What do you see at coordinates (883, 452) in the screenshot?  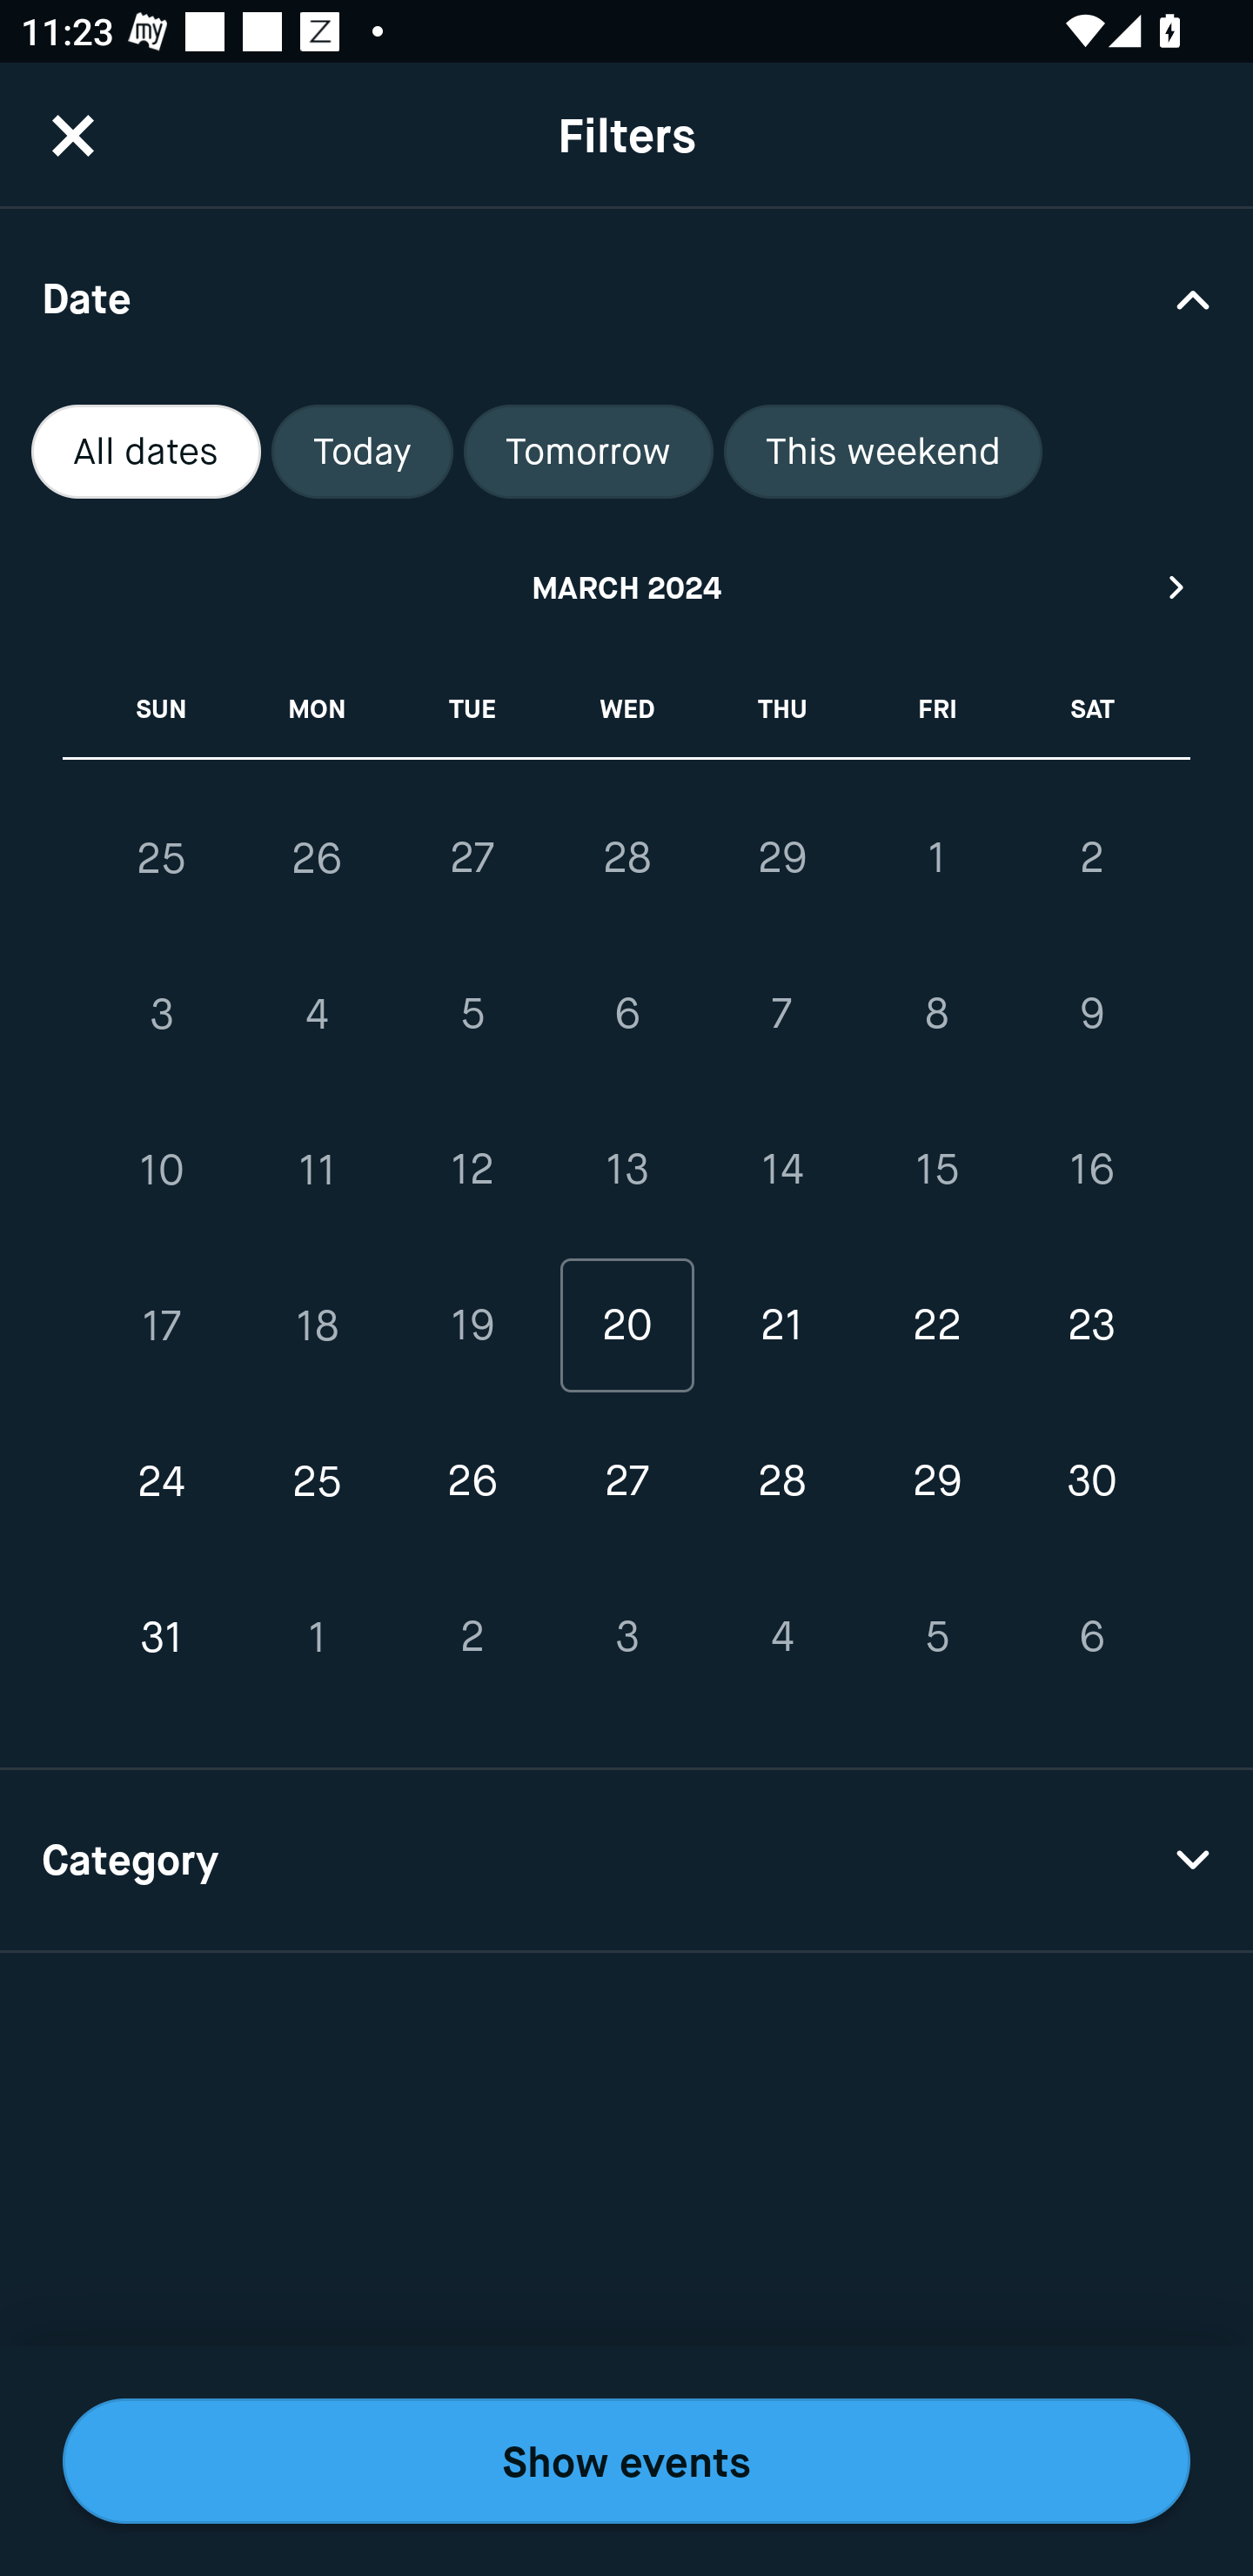 I see `This weekend` at bounding box center [883, 452].